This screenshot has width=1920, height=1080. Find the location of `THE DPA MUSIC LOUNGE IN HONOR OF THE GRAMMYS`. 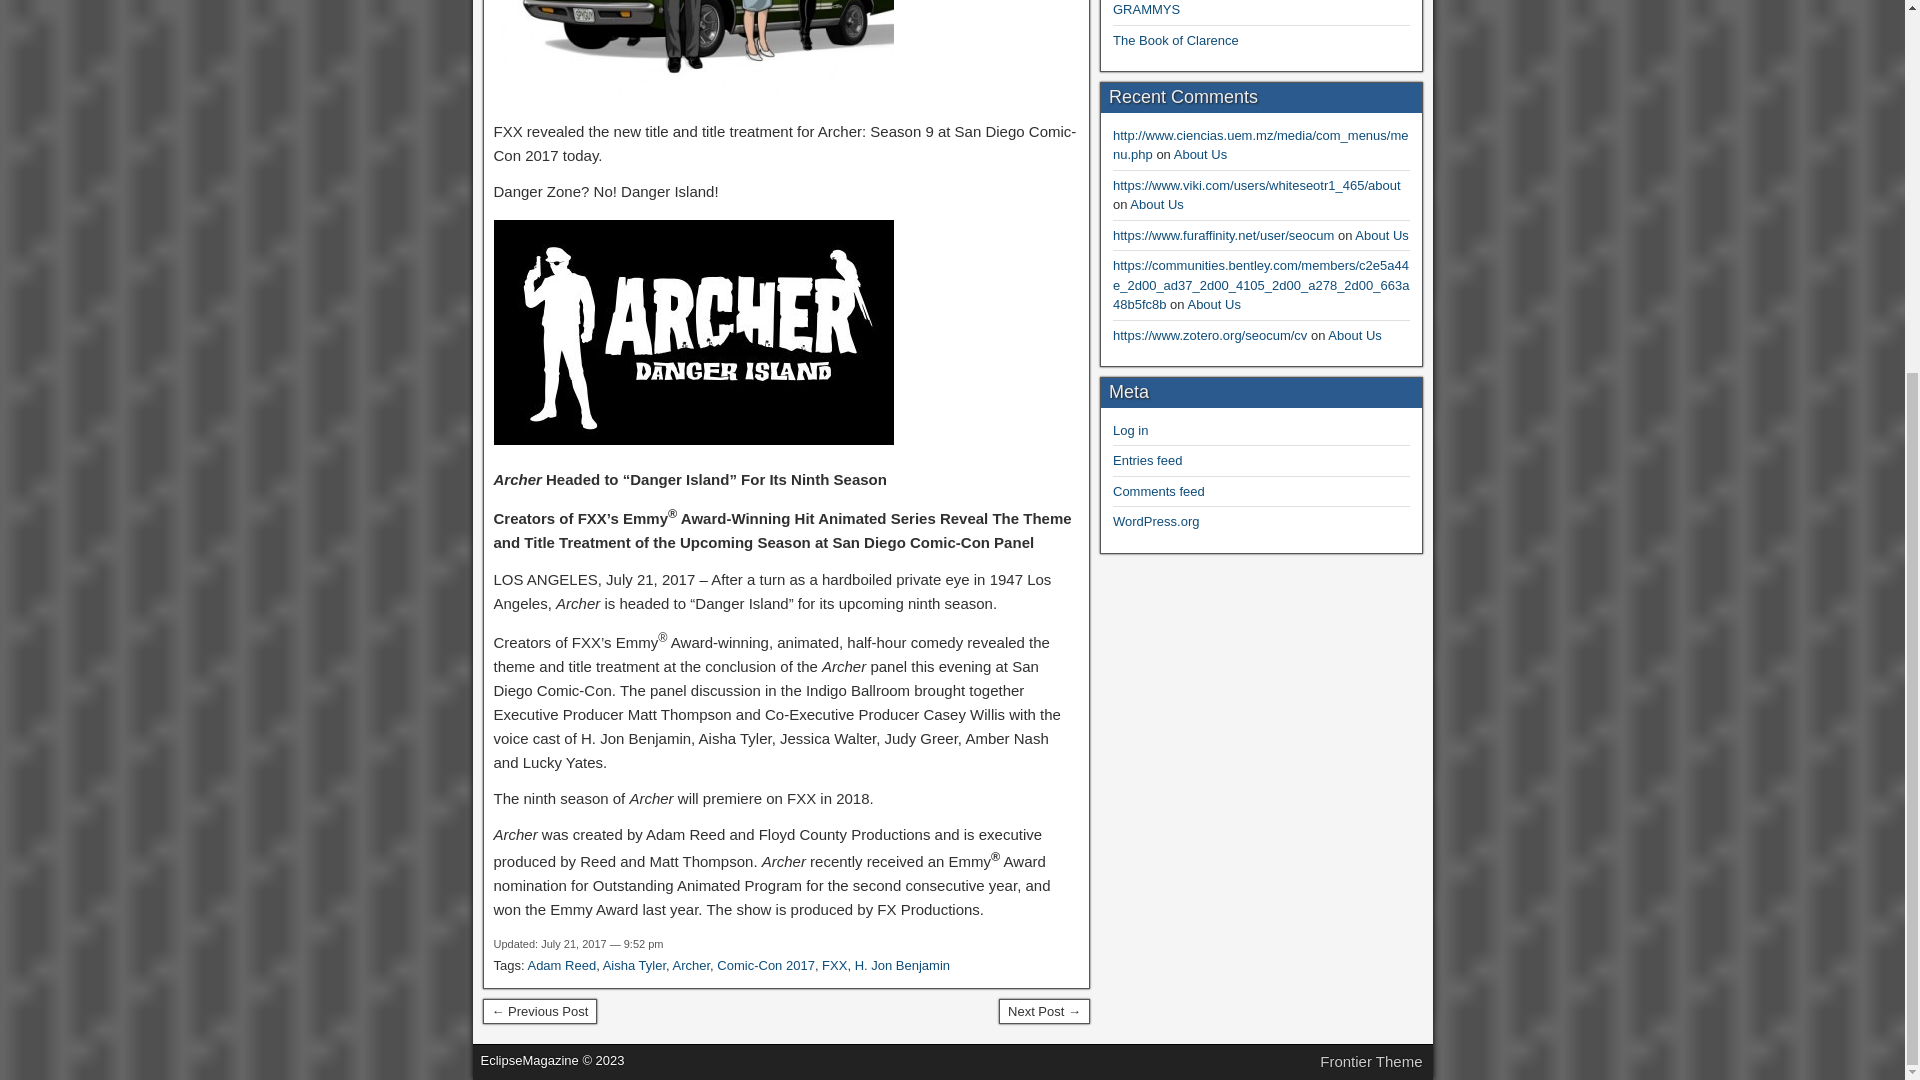

THE DPA MUSIC LOUNGE IN HONOR OF THE GRAMMYS is located at coordinates (1252, 9).